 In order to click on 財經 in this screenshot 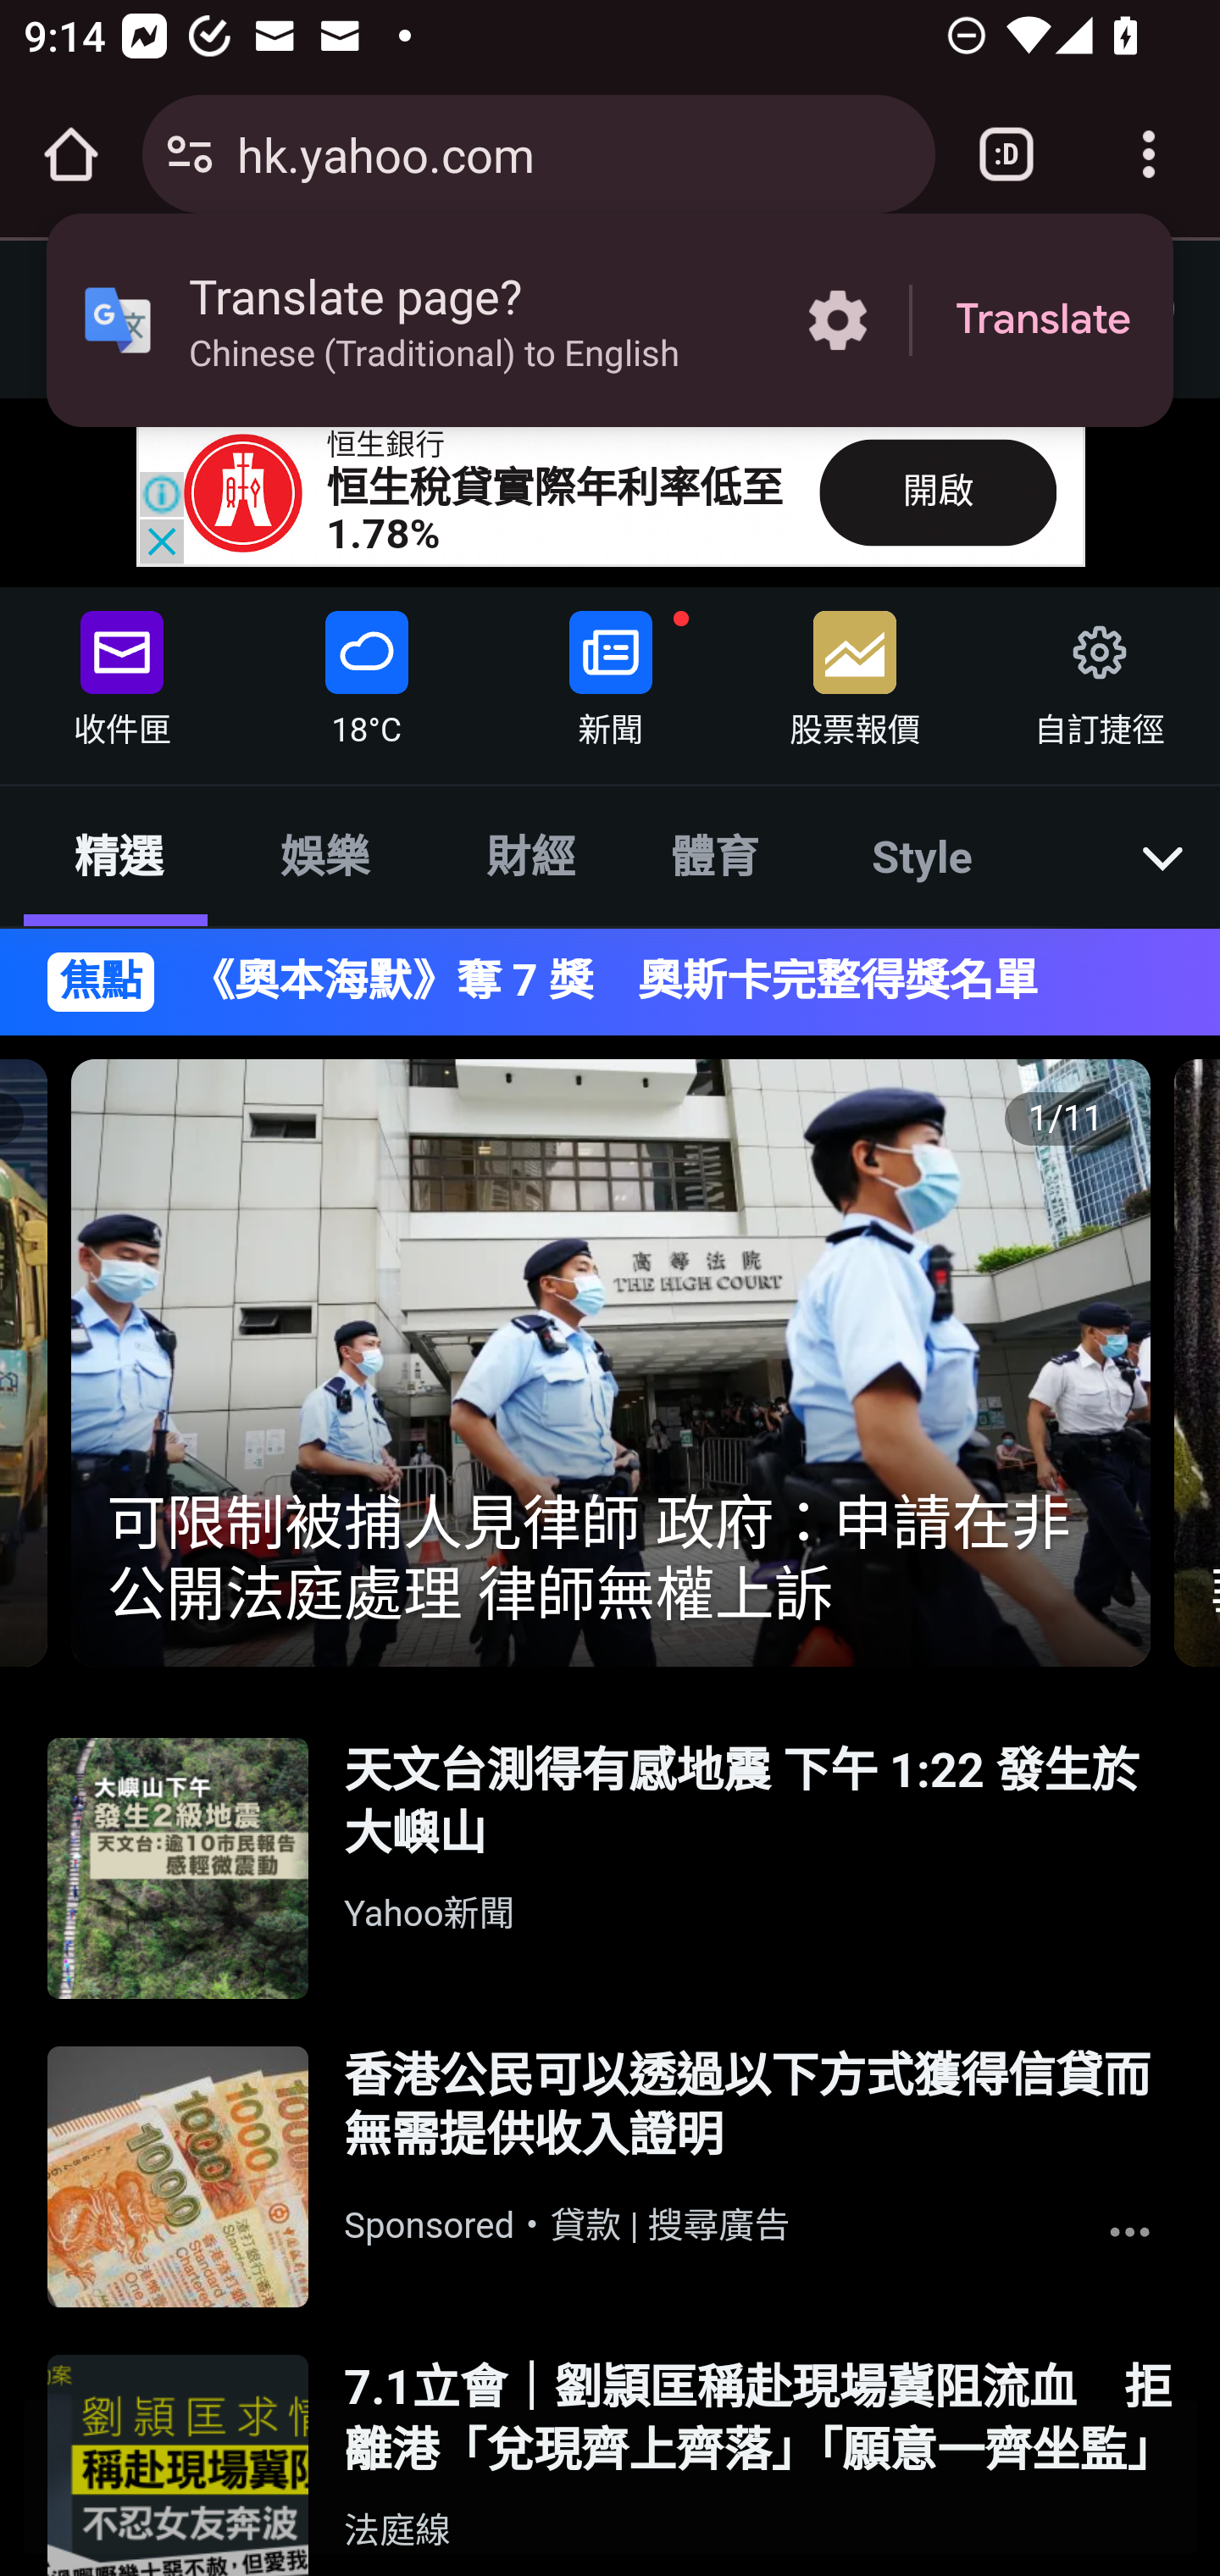, I will do `click(532, 855)`.